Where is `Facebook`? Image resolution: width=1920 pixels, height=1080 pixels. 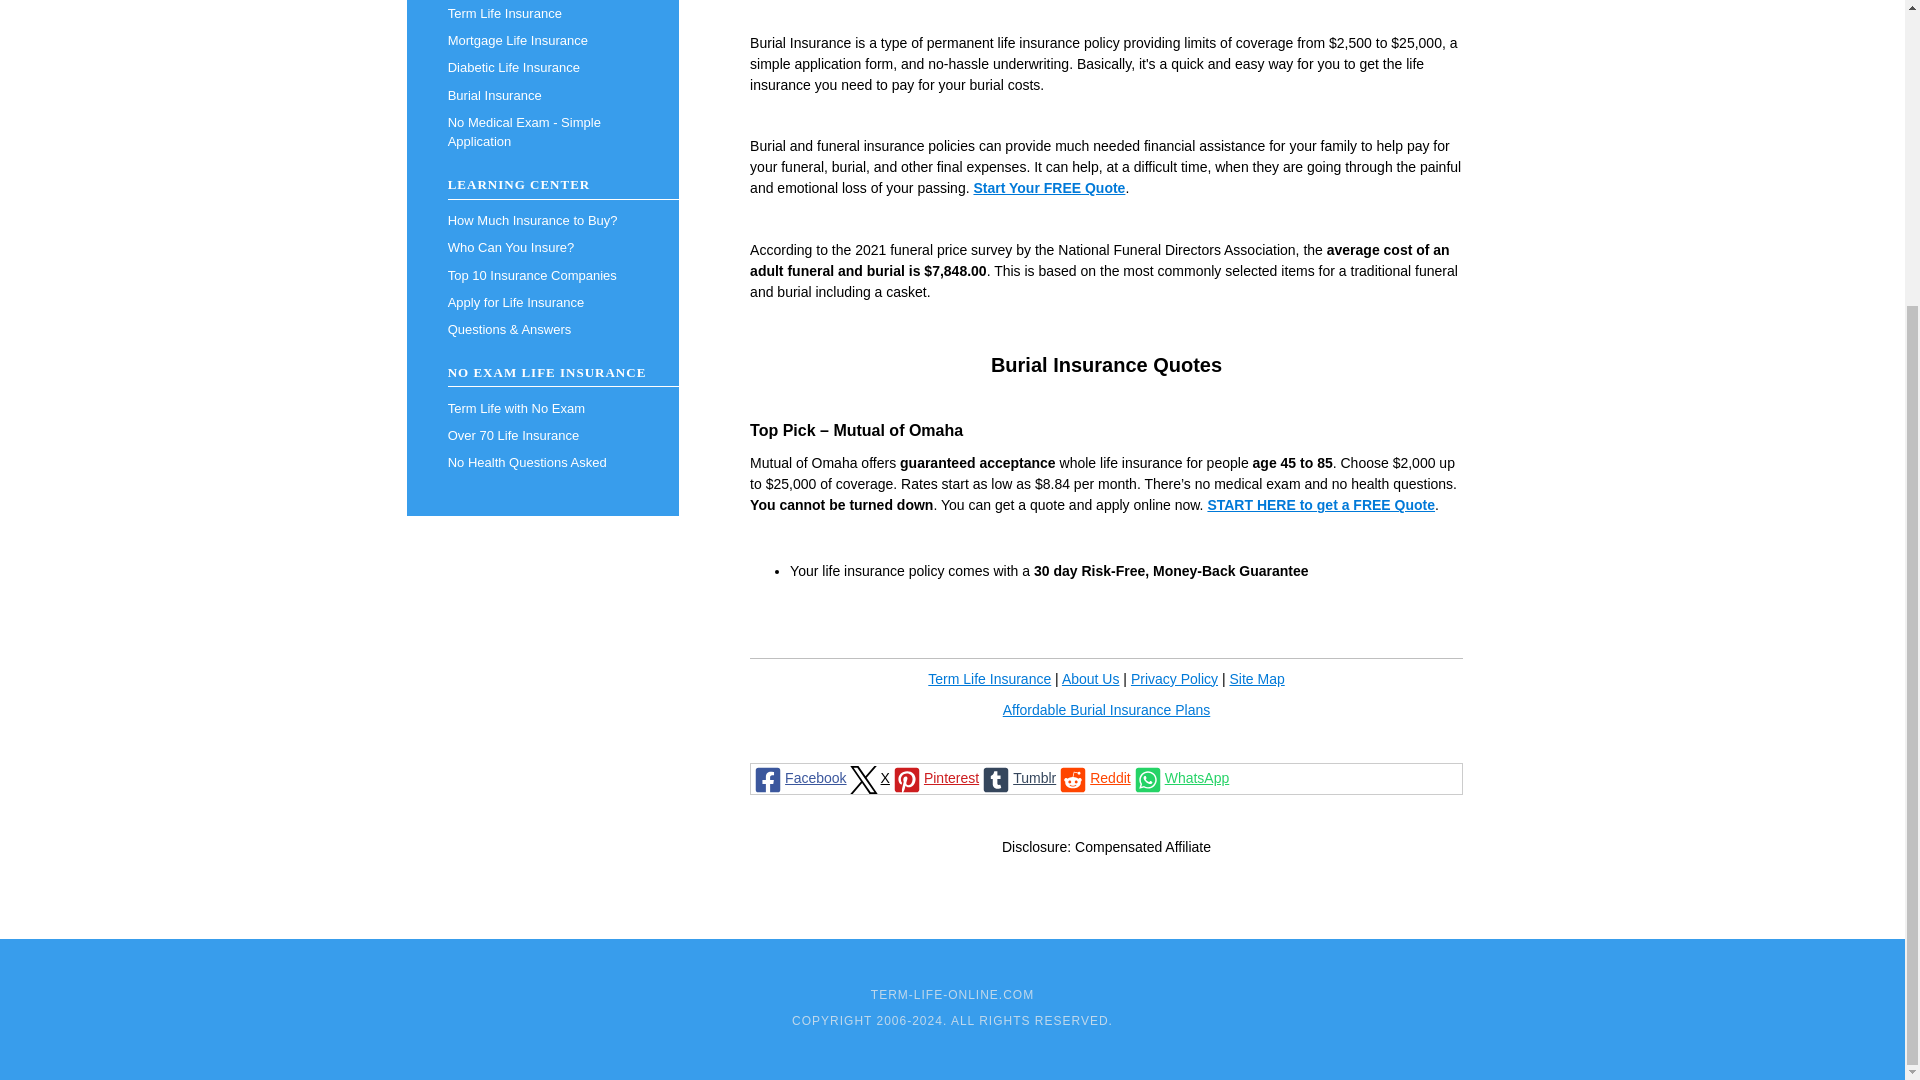
Facebook is located at coordinates (798, 778).